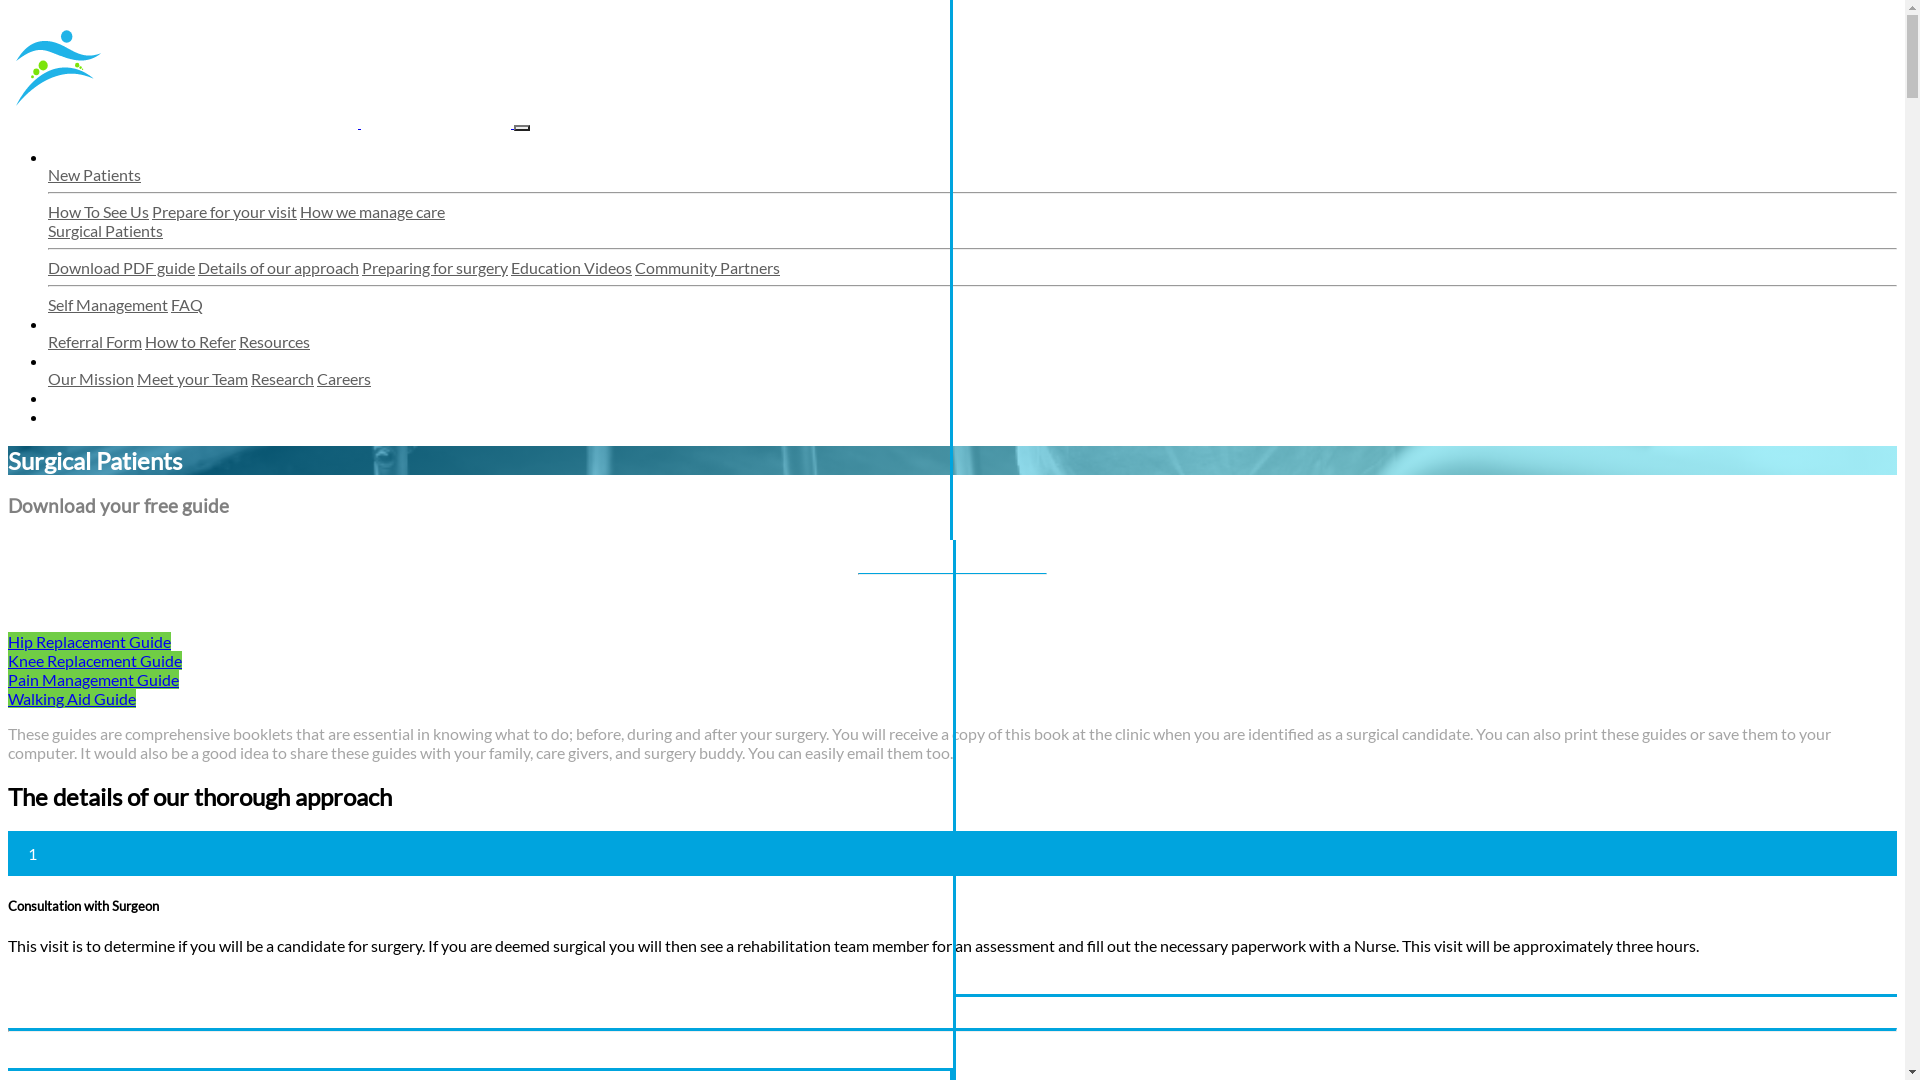  I want to click on Preparing for surgery, so click(435, 268).